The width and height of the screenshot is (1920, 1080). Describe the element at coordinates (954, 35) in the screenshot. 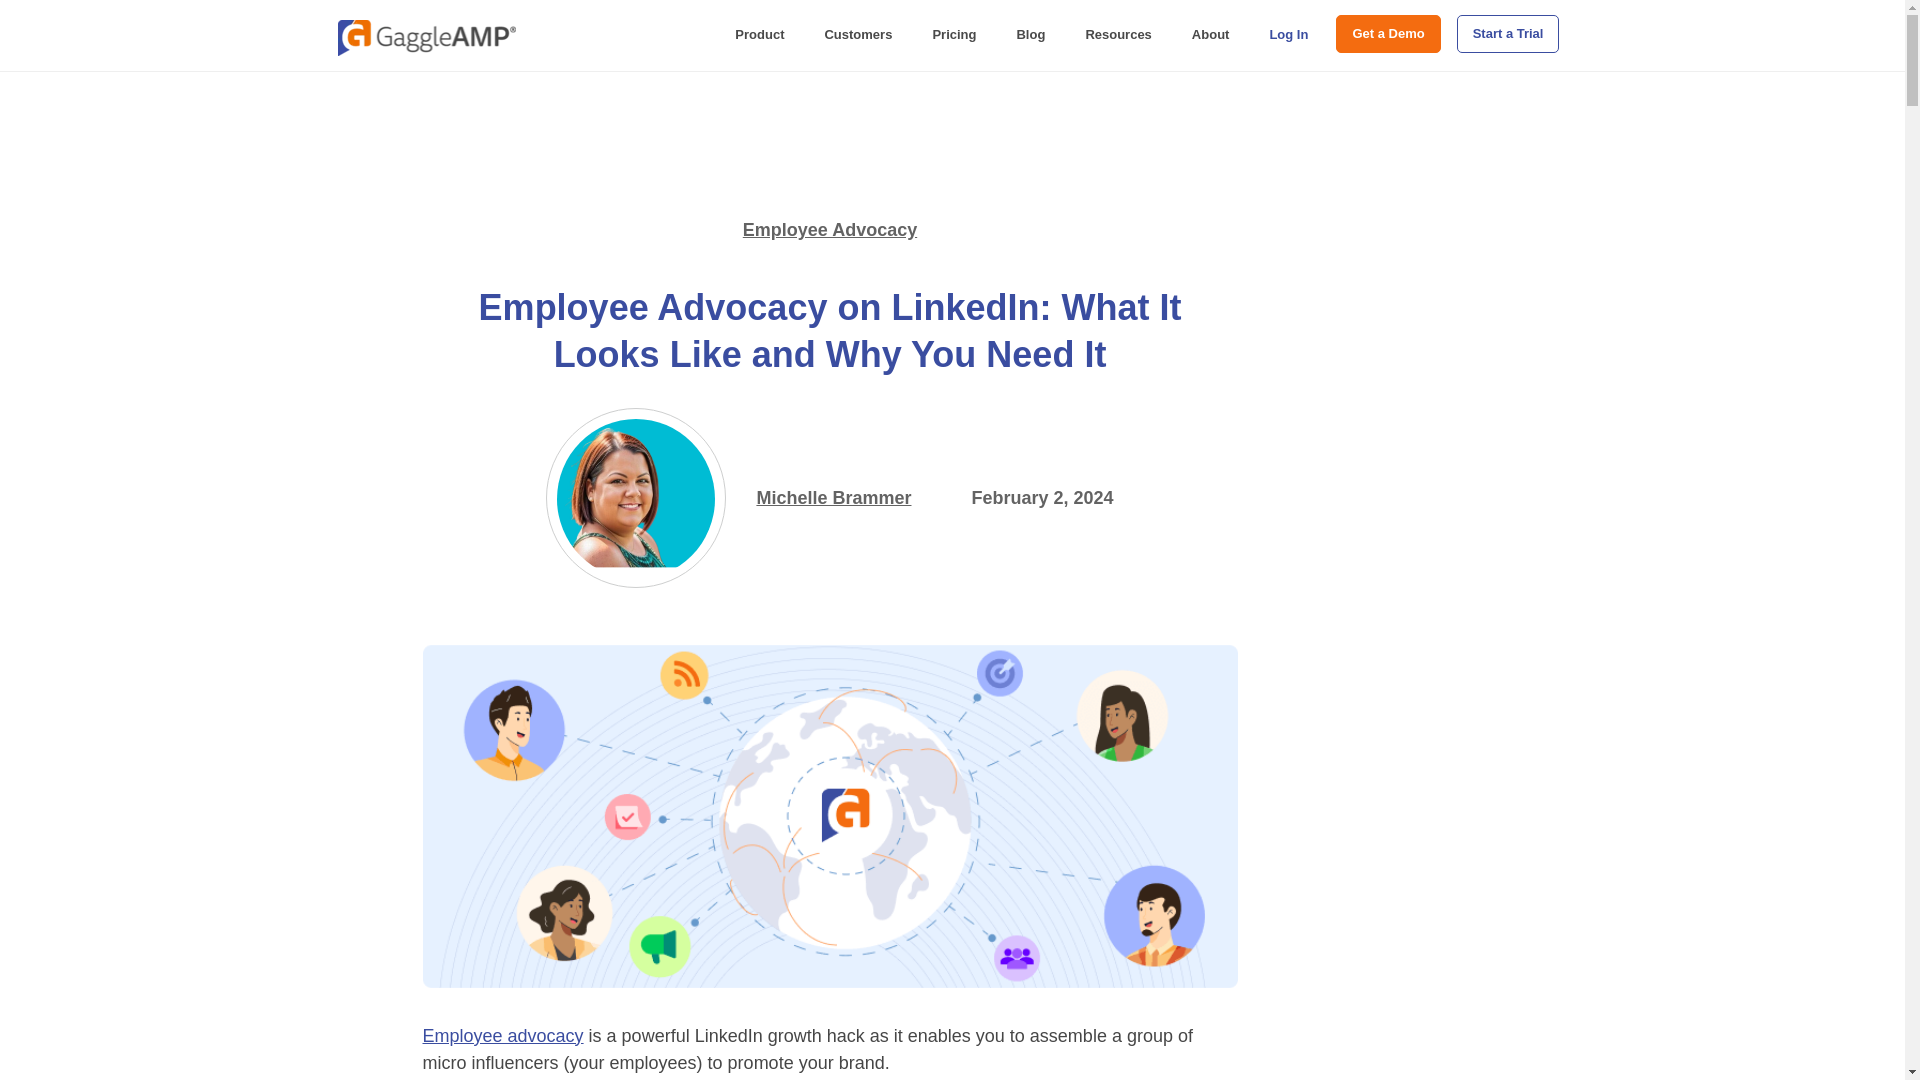

I see `Pricing` at that location.